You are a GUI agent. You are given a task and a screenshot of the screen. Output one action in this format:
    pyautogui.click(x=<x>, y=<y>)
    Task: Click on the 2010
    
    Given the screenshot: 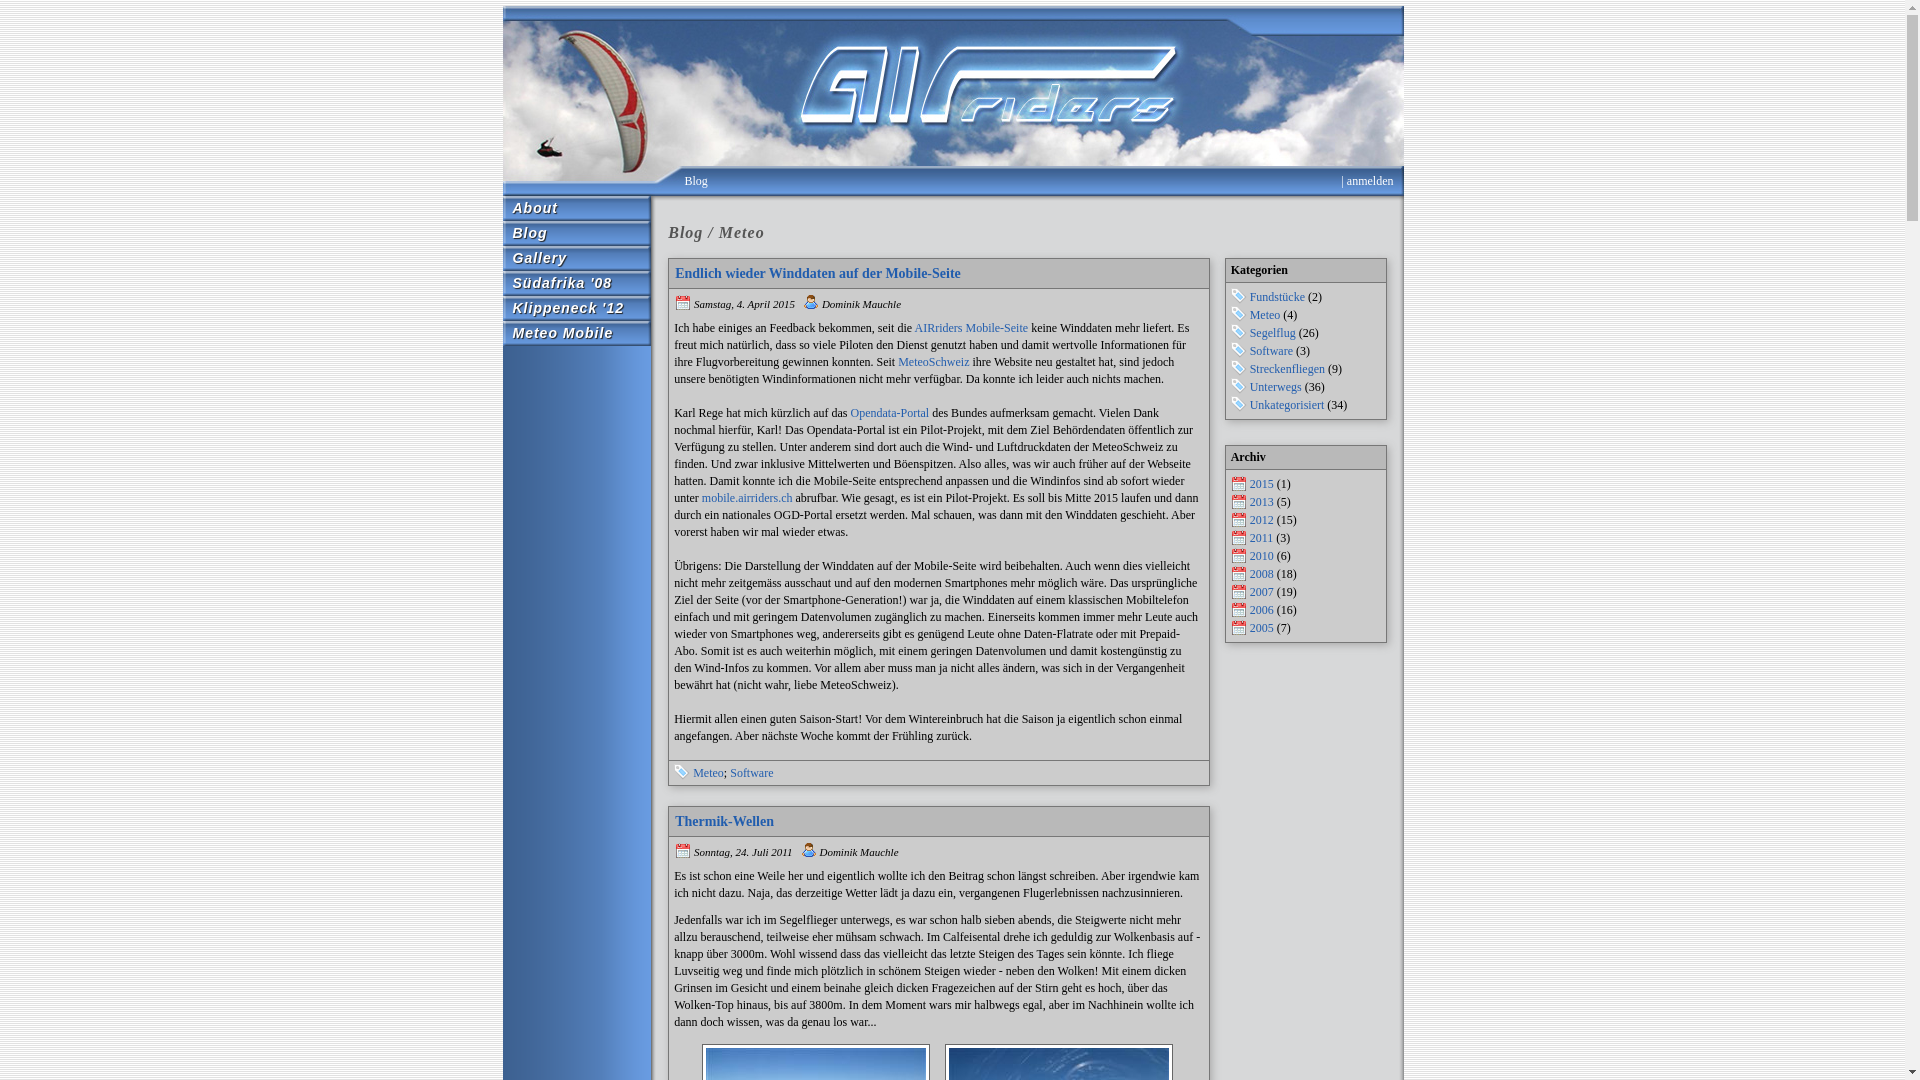 What is the action you would take?
    pyautogui.click(x=1262, y=556)
    